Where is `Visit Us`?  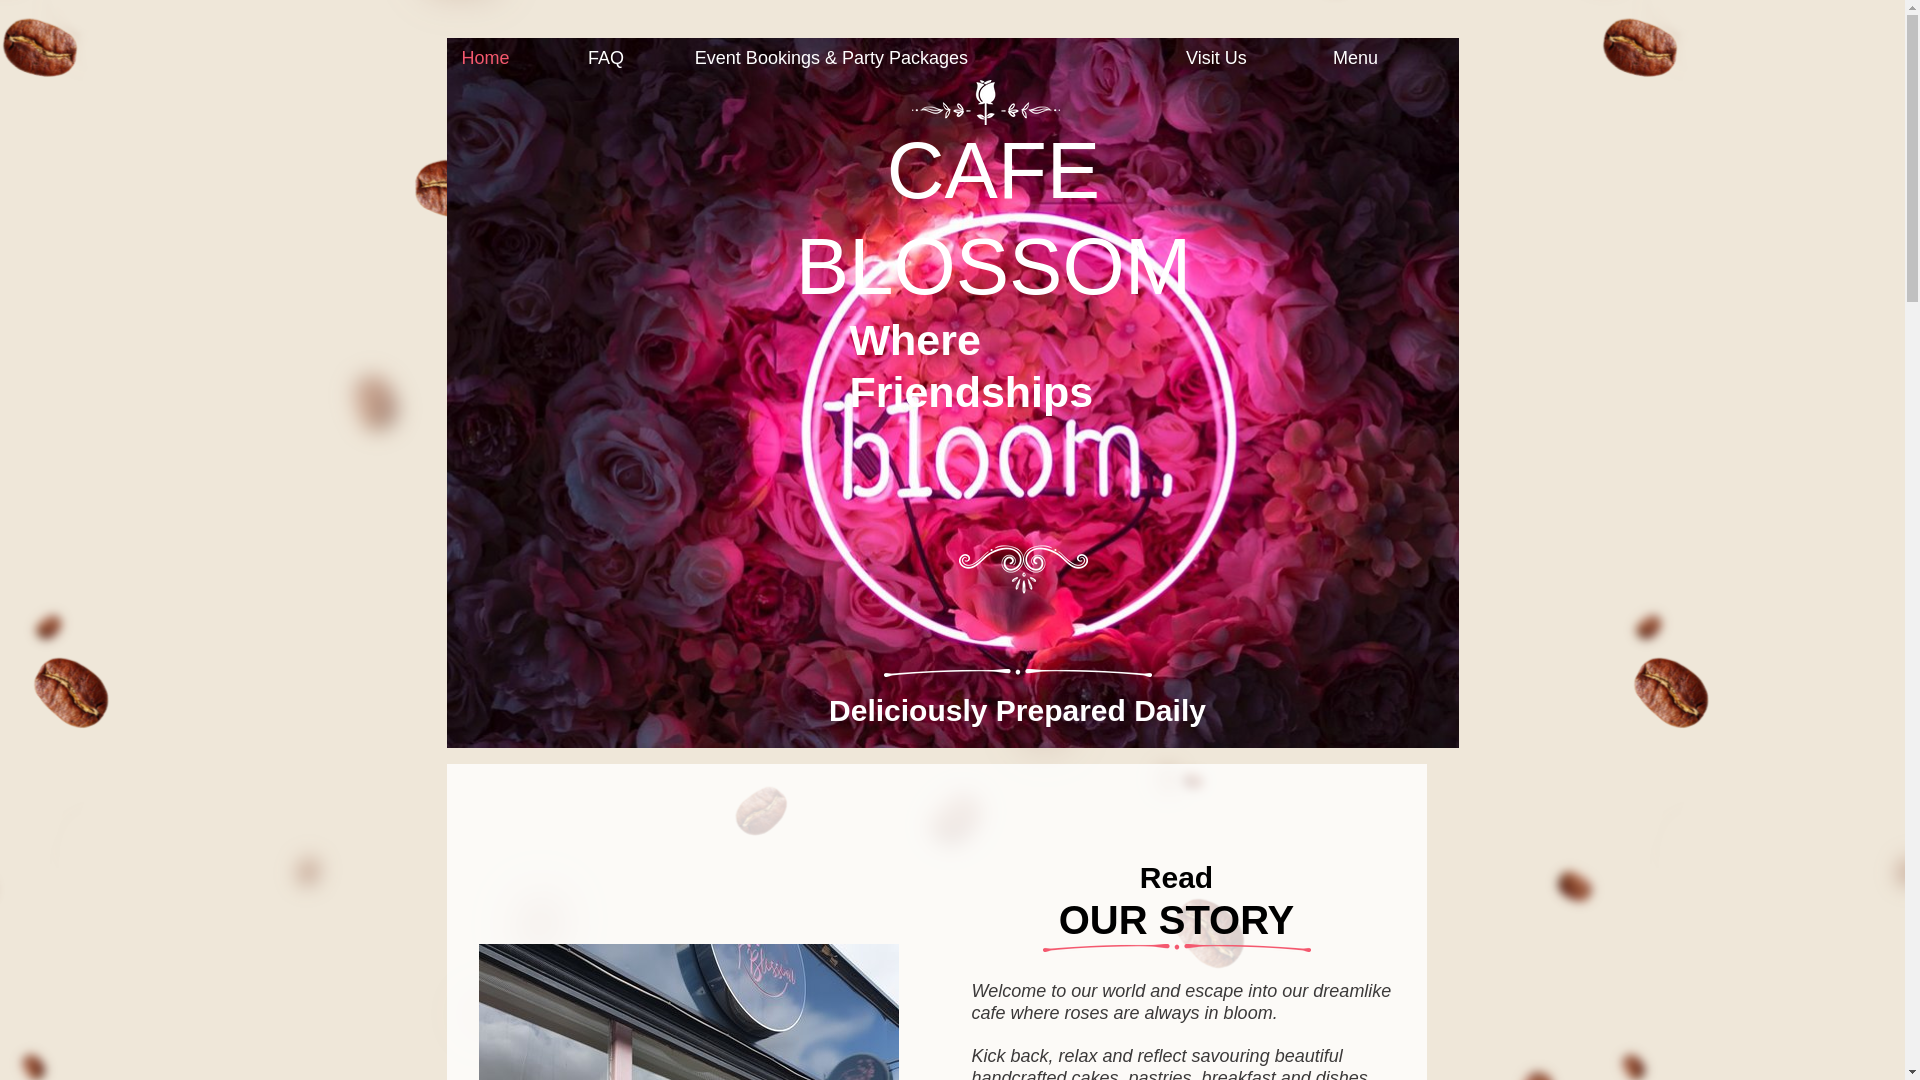 Visit Us is located at coordinates (1244, 58).